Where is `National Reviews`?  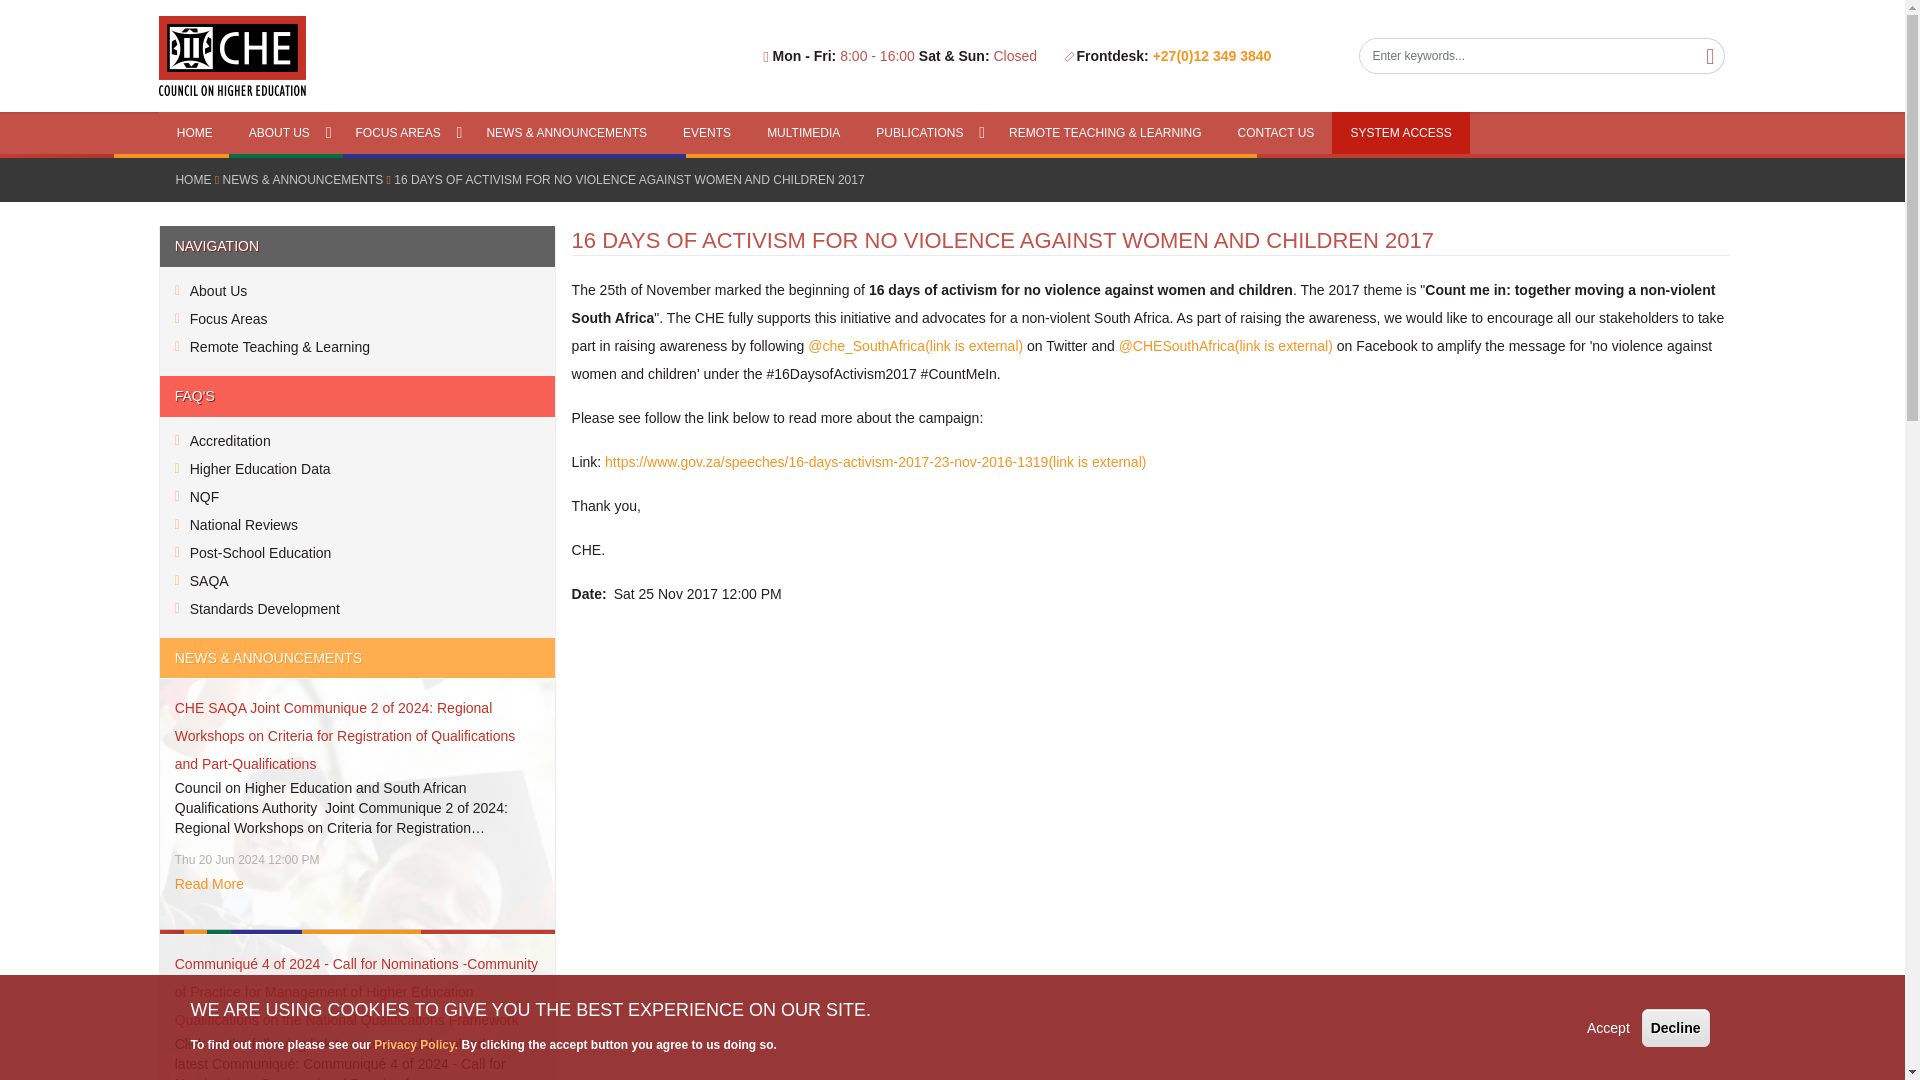
National Reviews is located at coordinates (357, 524).